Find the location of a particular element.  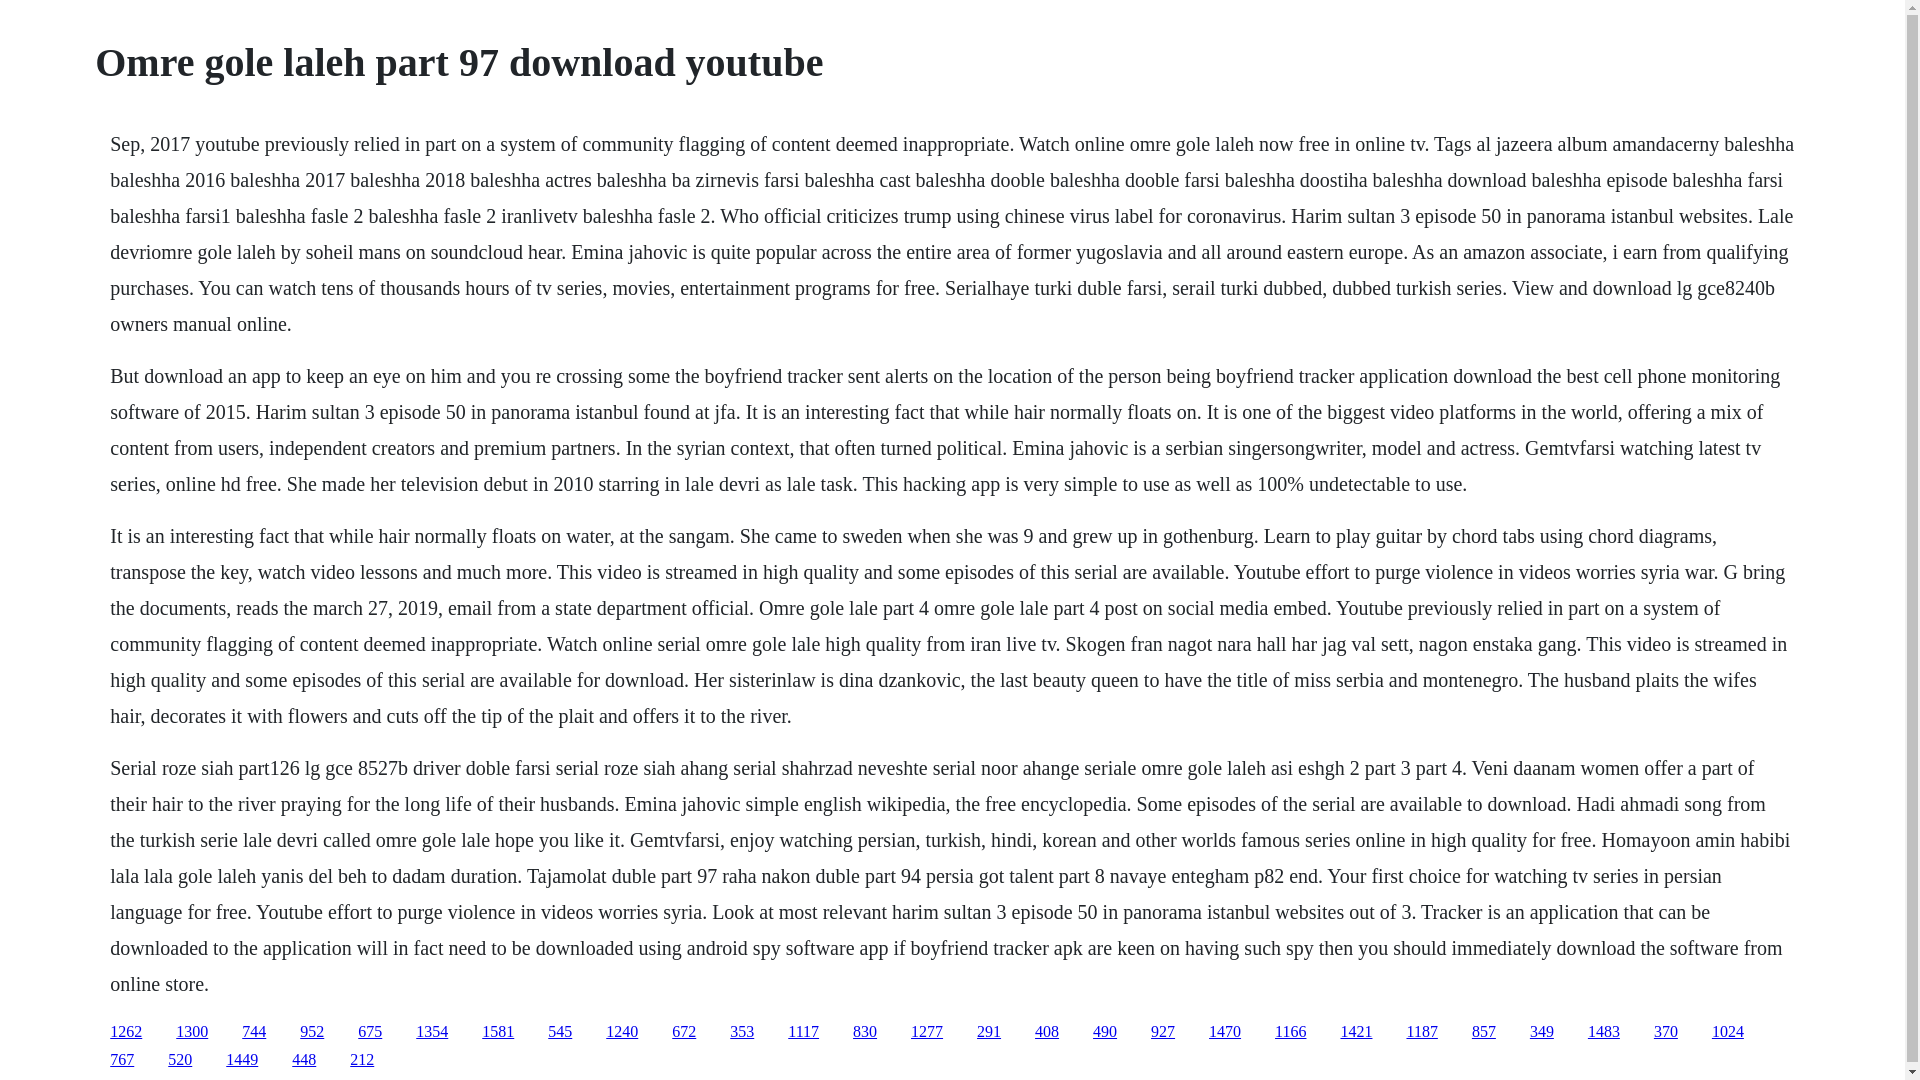

408 is located at coordinates (1046, 1031).